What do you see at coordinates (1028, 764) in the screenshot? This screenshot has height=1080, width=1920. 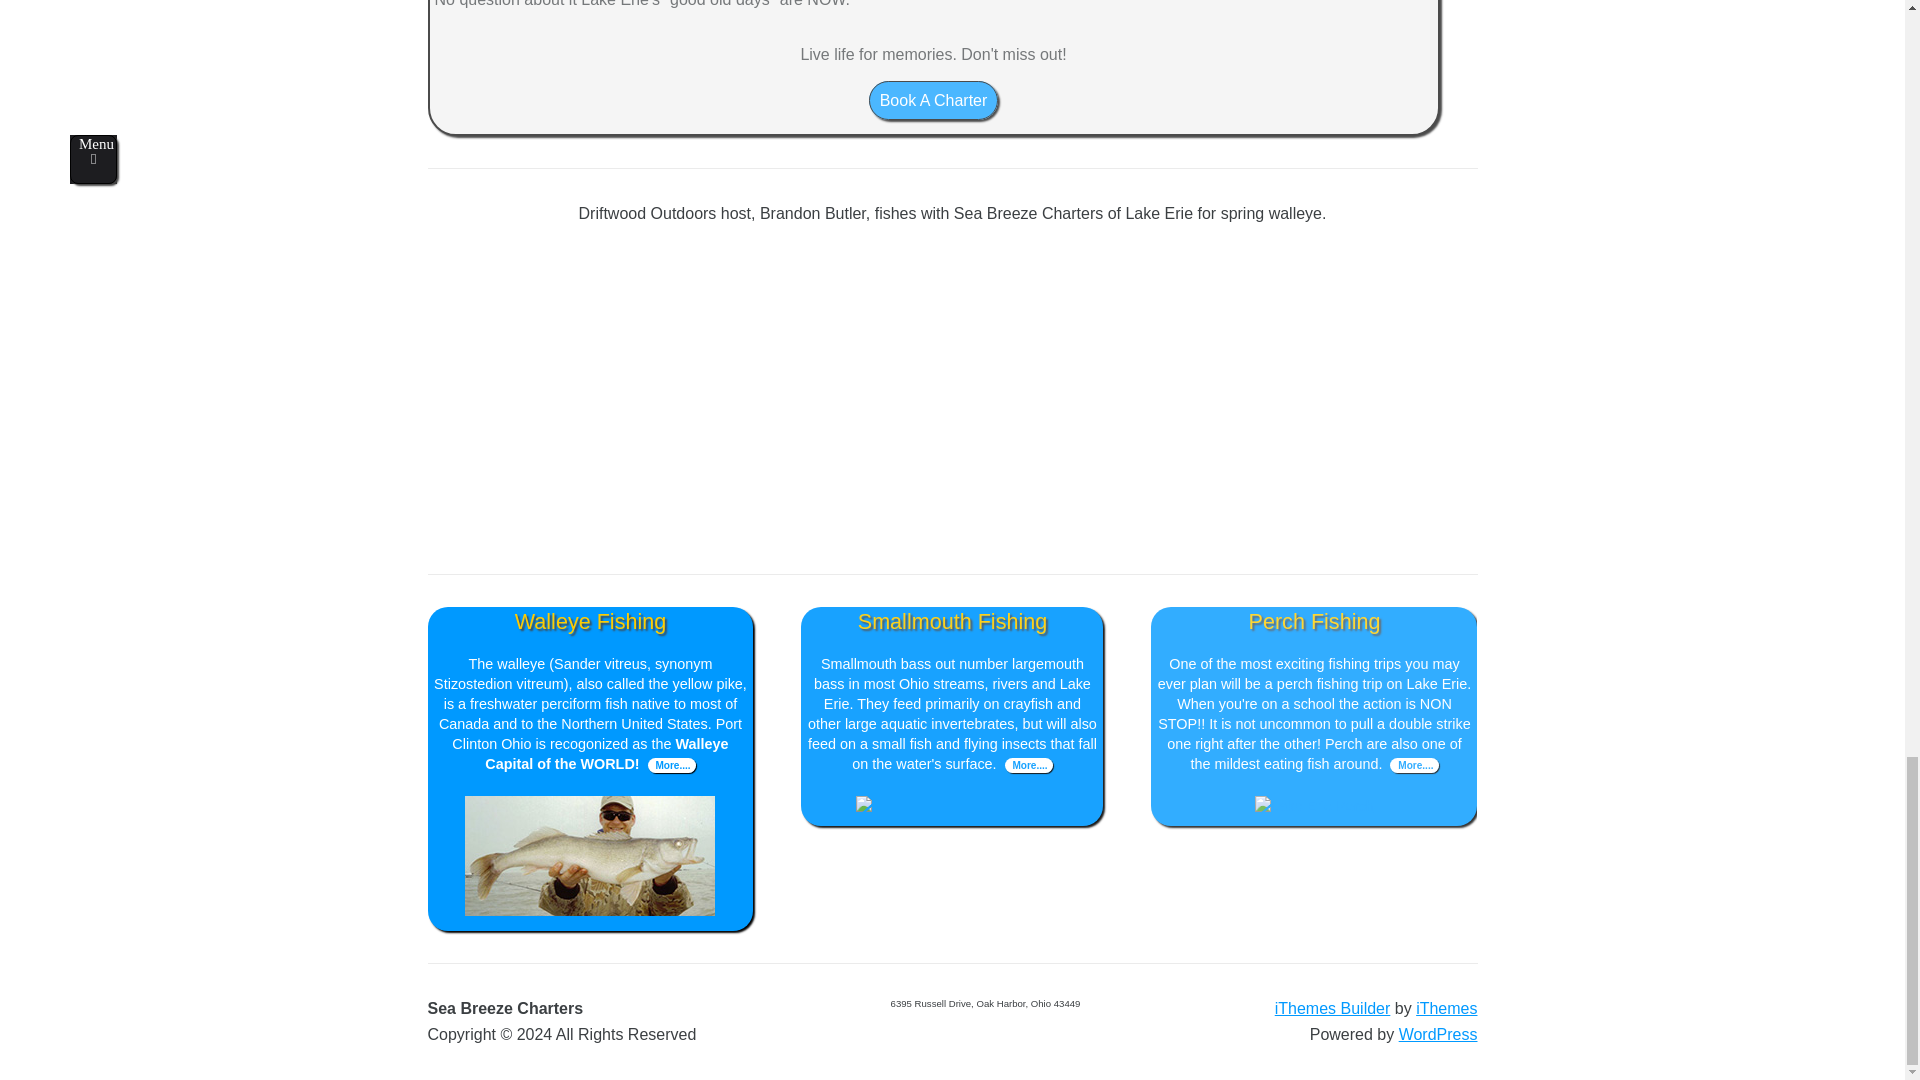 I see `More....` at bounding box center [1028, 764].